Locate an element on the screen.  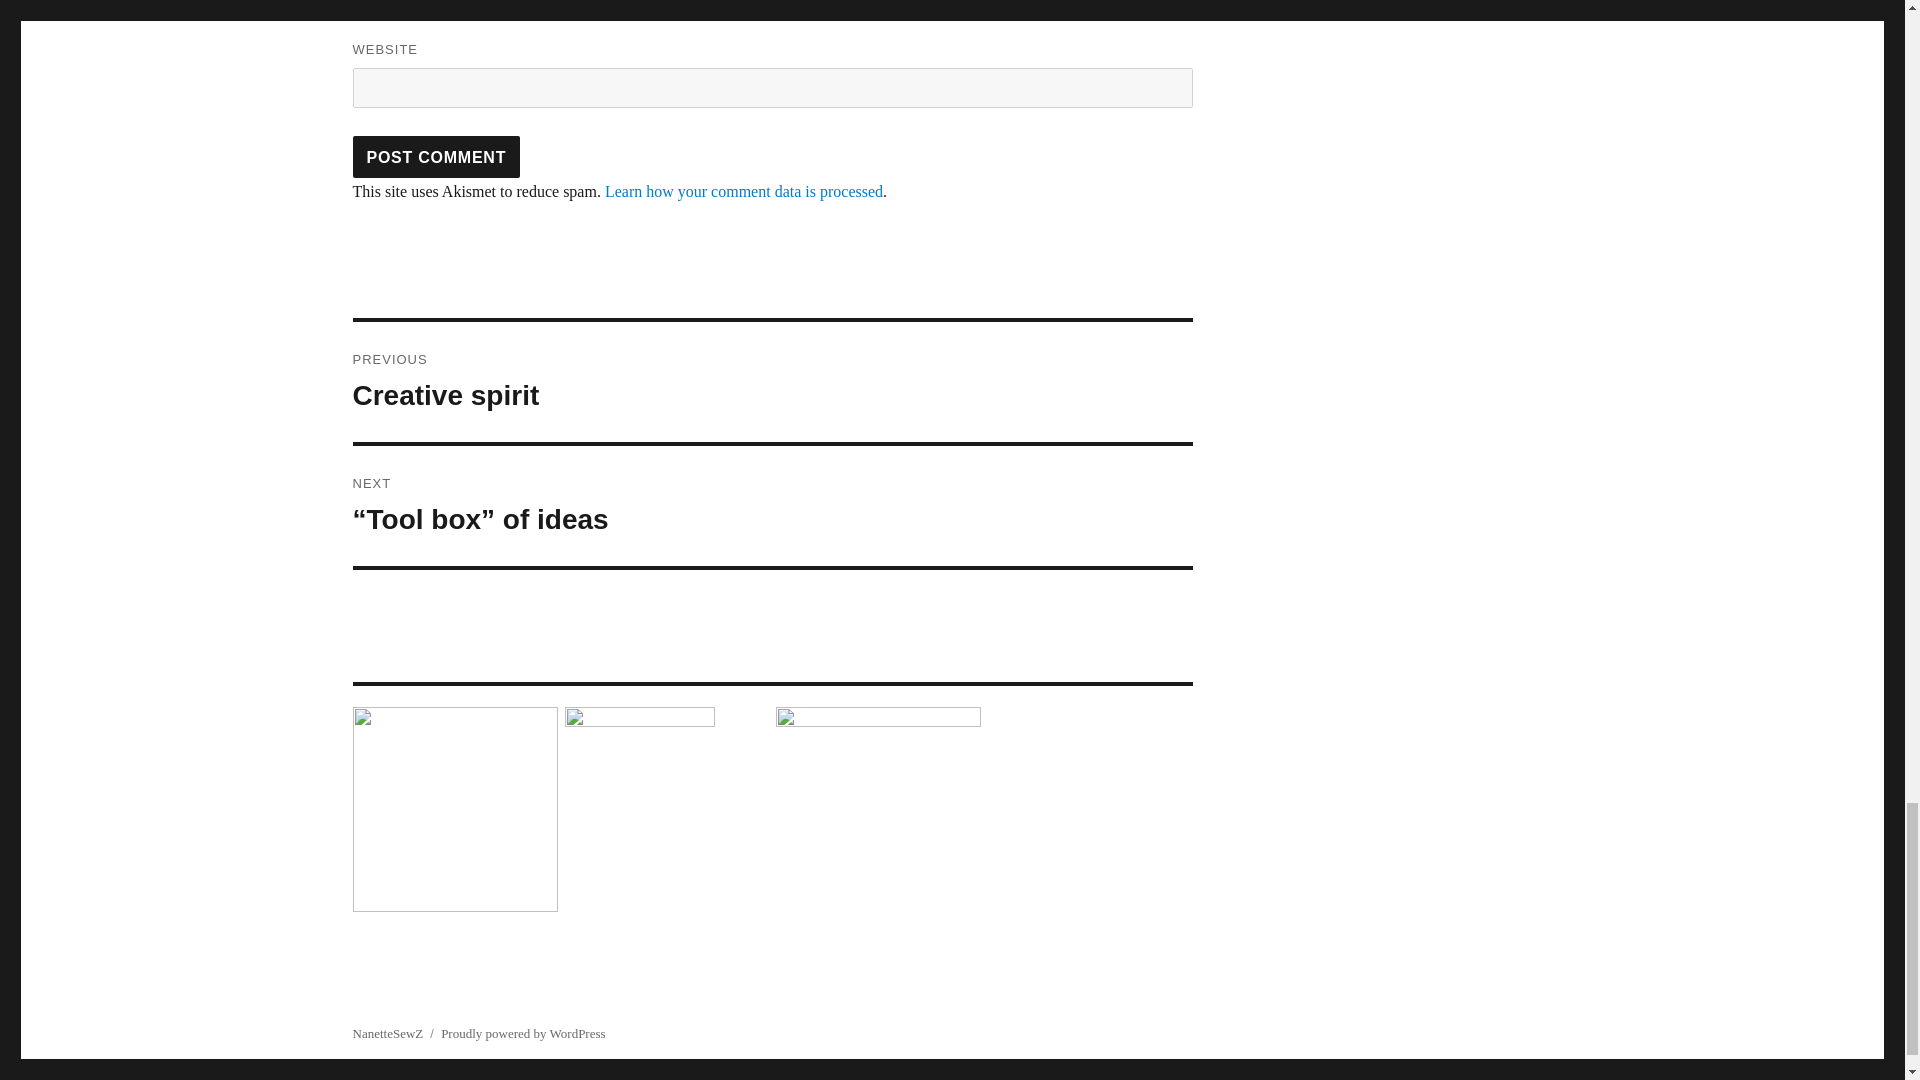
Post Comment is located at coordinates (436, 157).